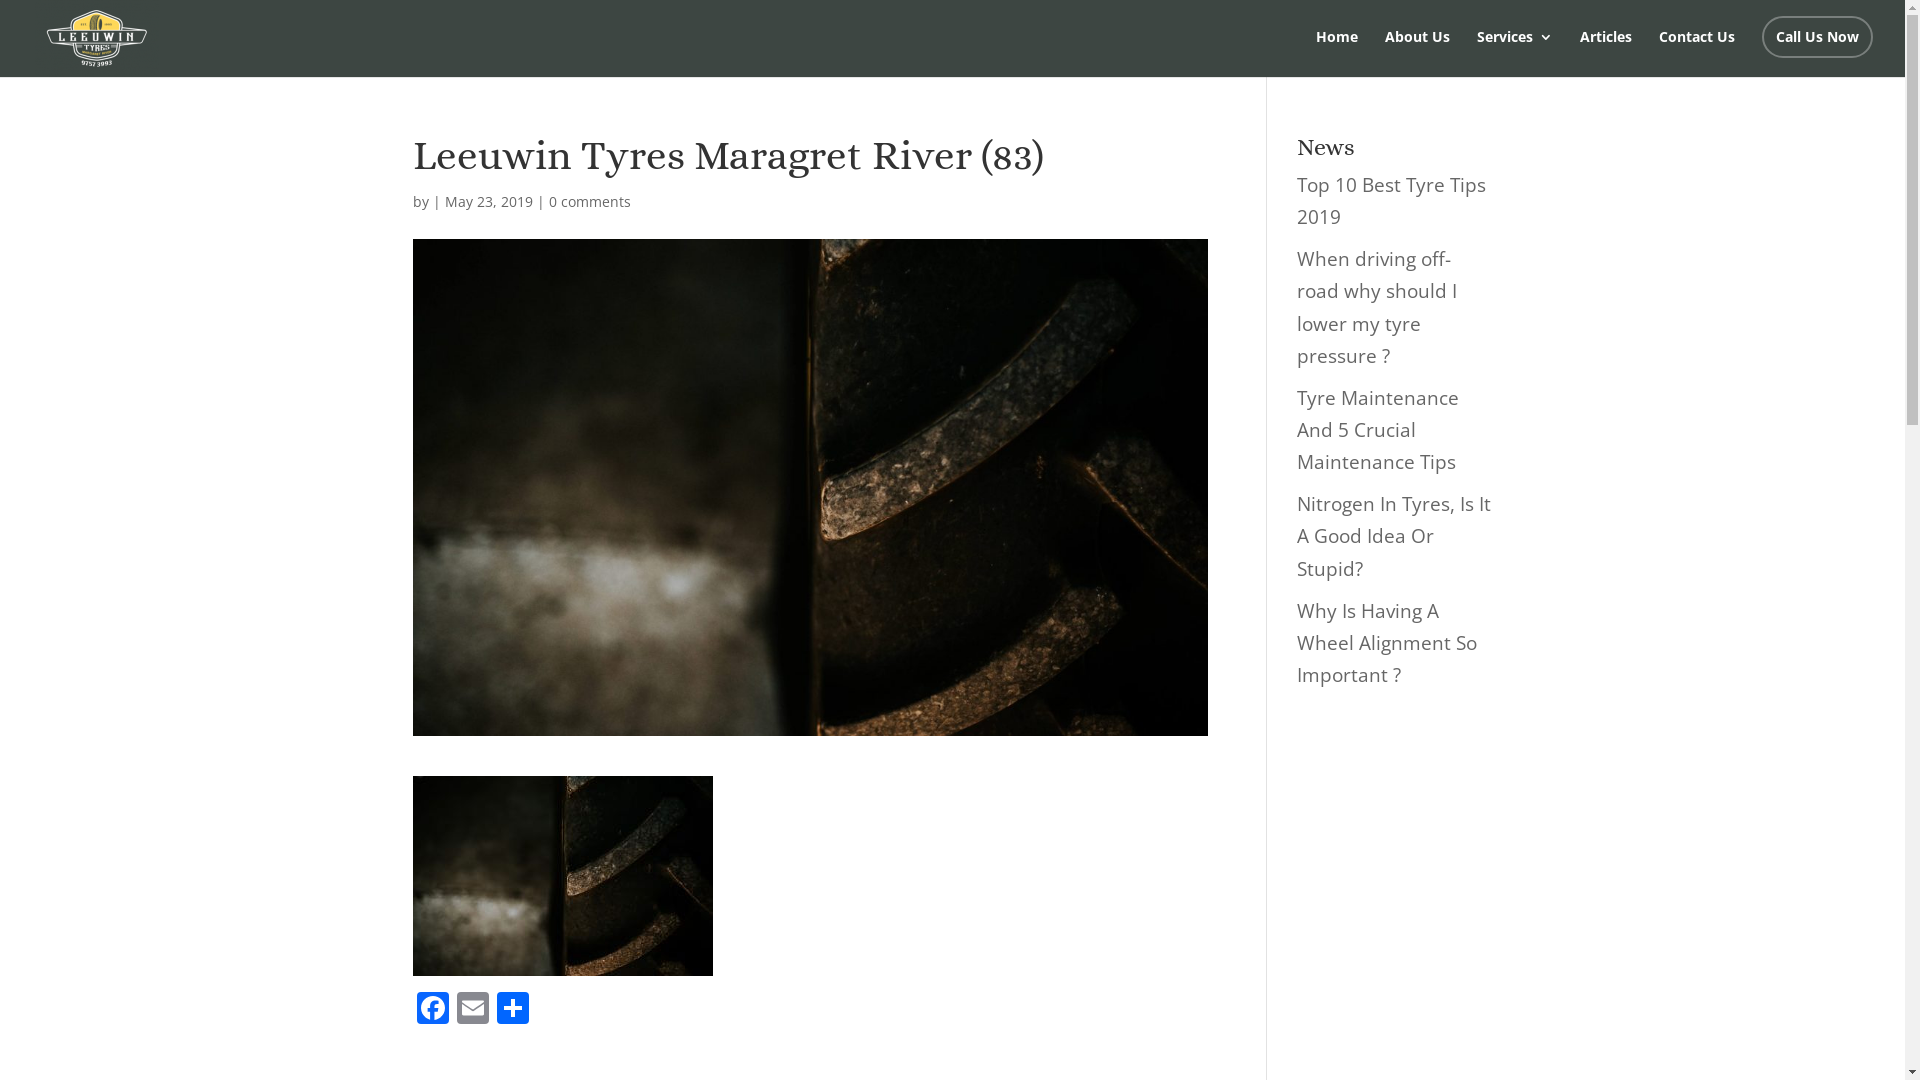 The height and width of the screenshot is (1080, 1920). What do you see at coordinates (1394, 536) in the screenshot?
I see `Nitrogen In Tyres, Is It A Good Idea Or Stupid?` at bounding box center [1394, 536].